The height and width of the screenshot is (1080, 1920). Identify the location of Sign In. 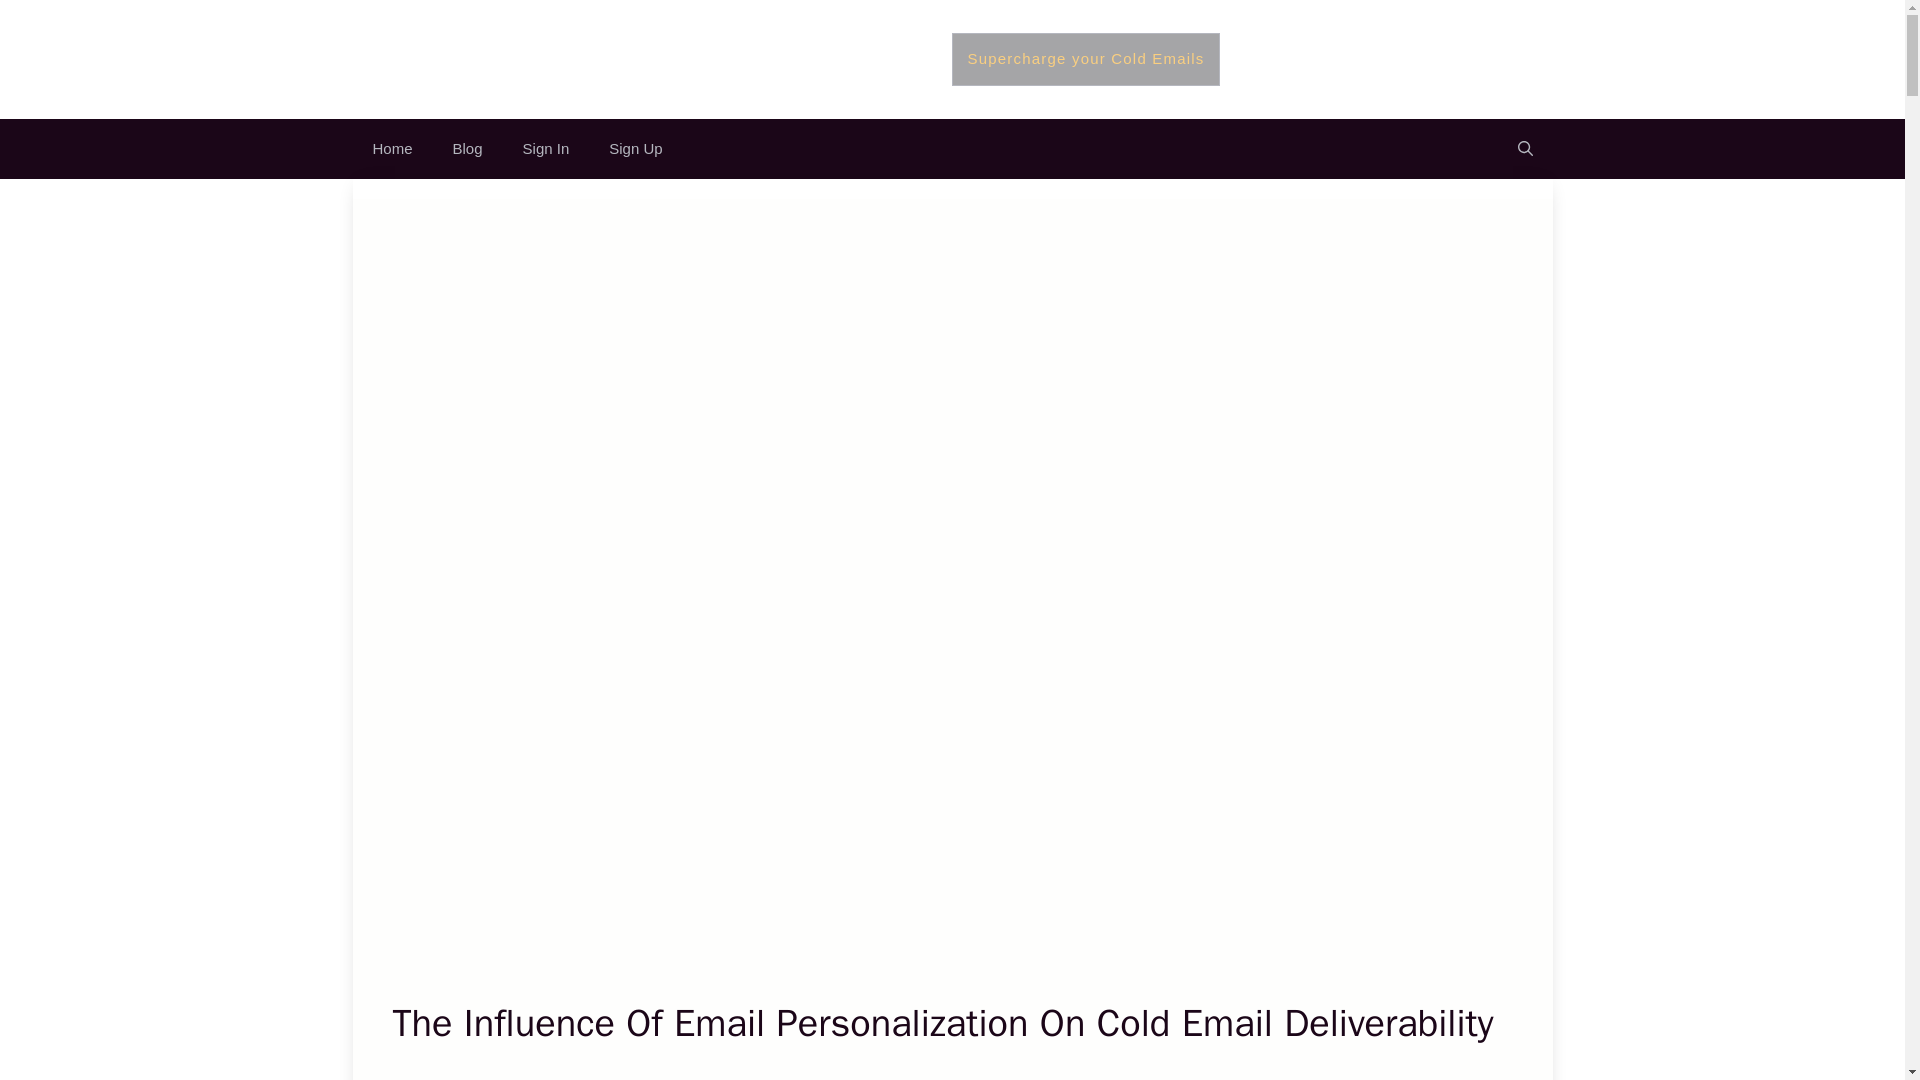
(546, 148).